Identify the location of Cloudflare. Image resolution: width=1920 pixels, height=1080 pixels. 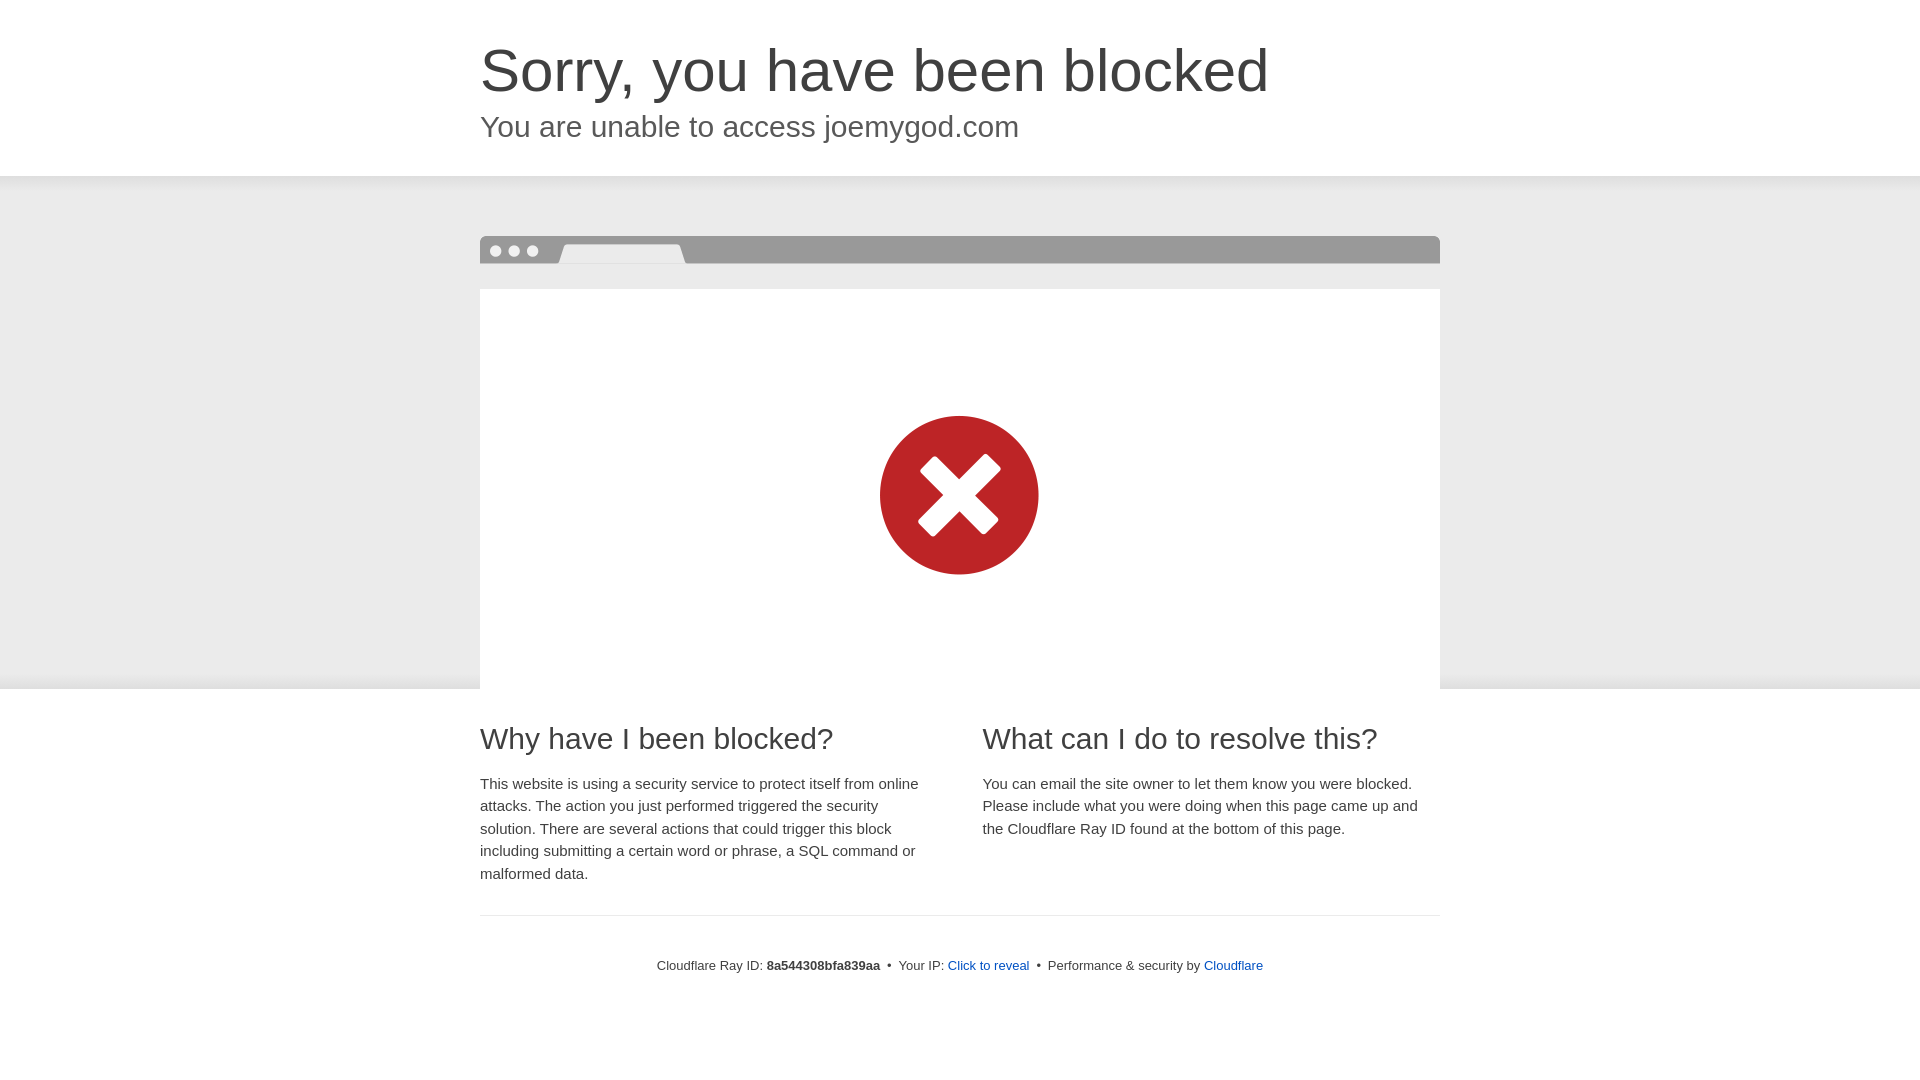
(1233, 965).